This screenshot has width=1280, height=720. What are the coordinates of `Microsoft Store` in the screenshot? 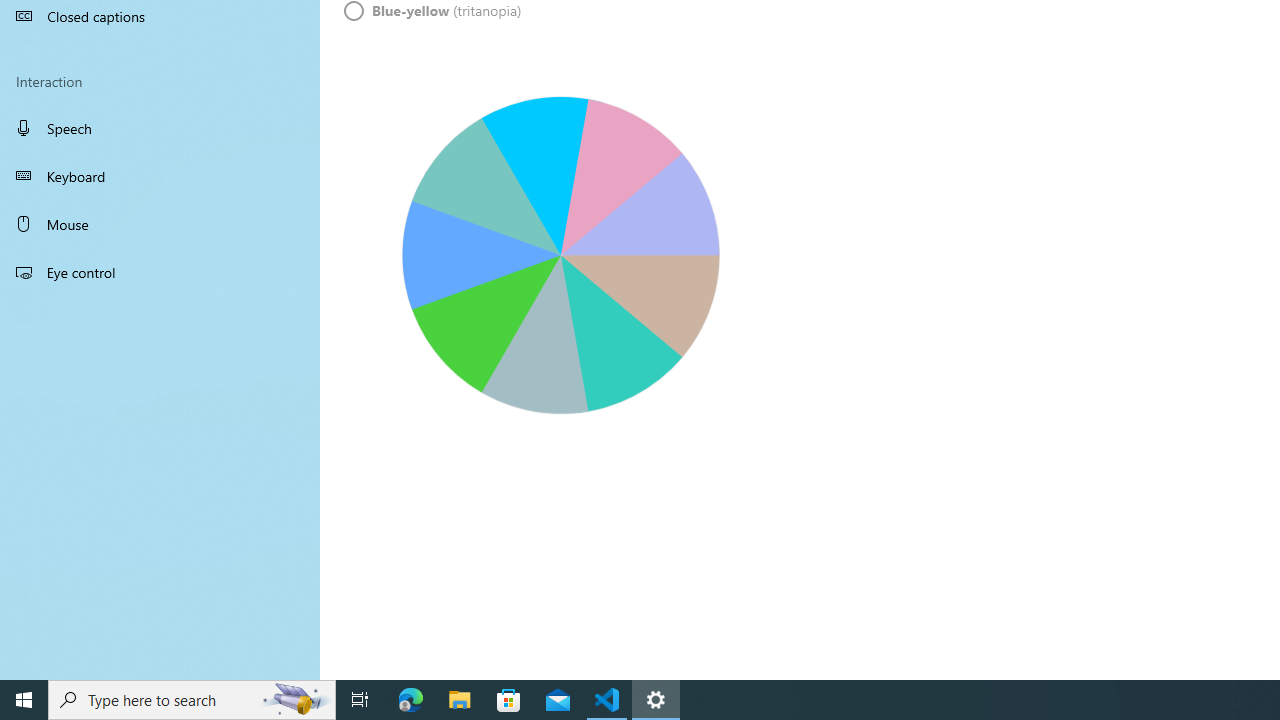 It's located at (509, 700).